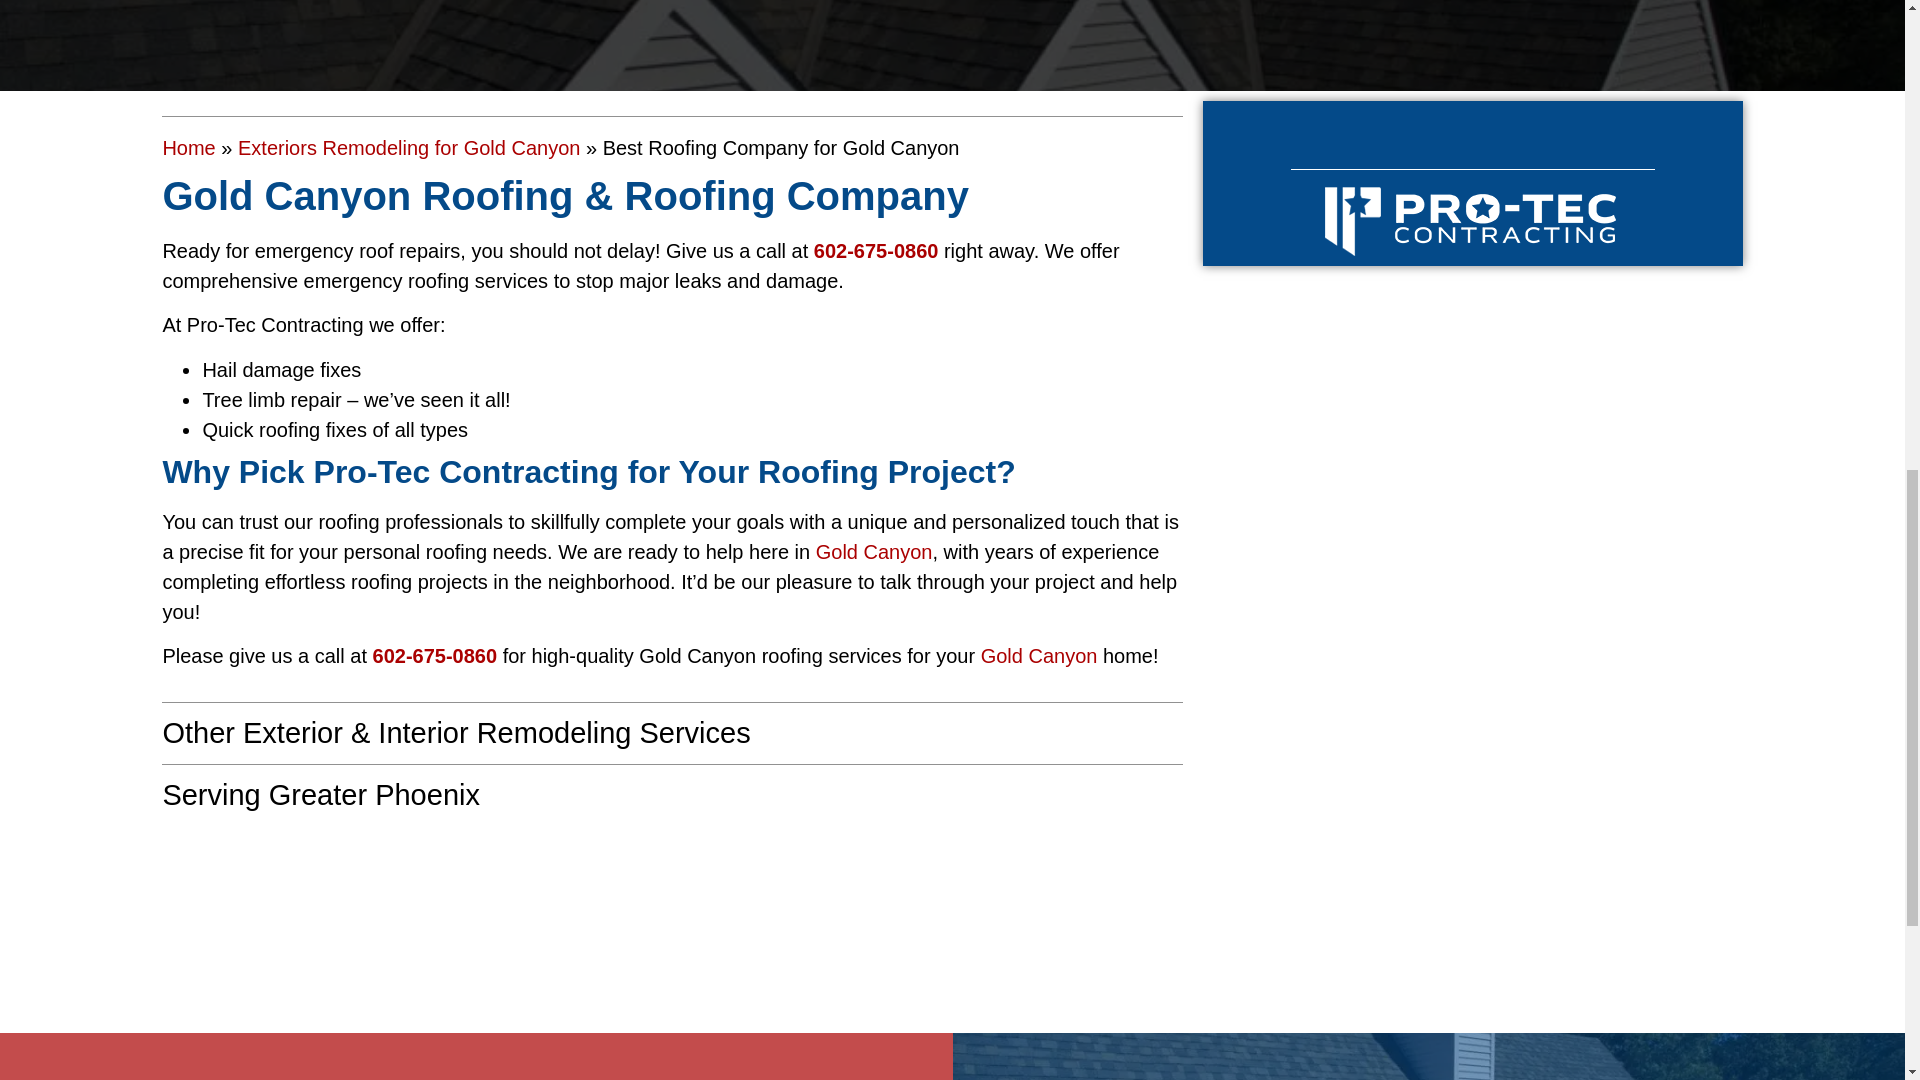  I want to click on Home, so click(188, 148).